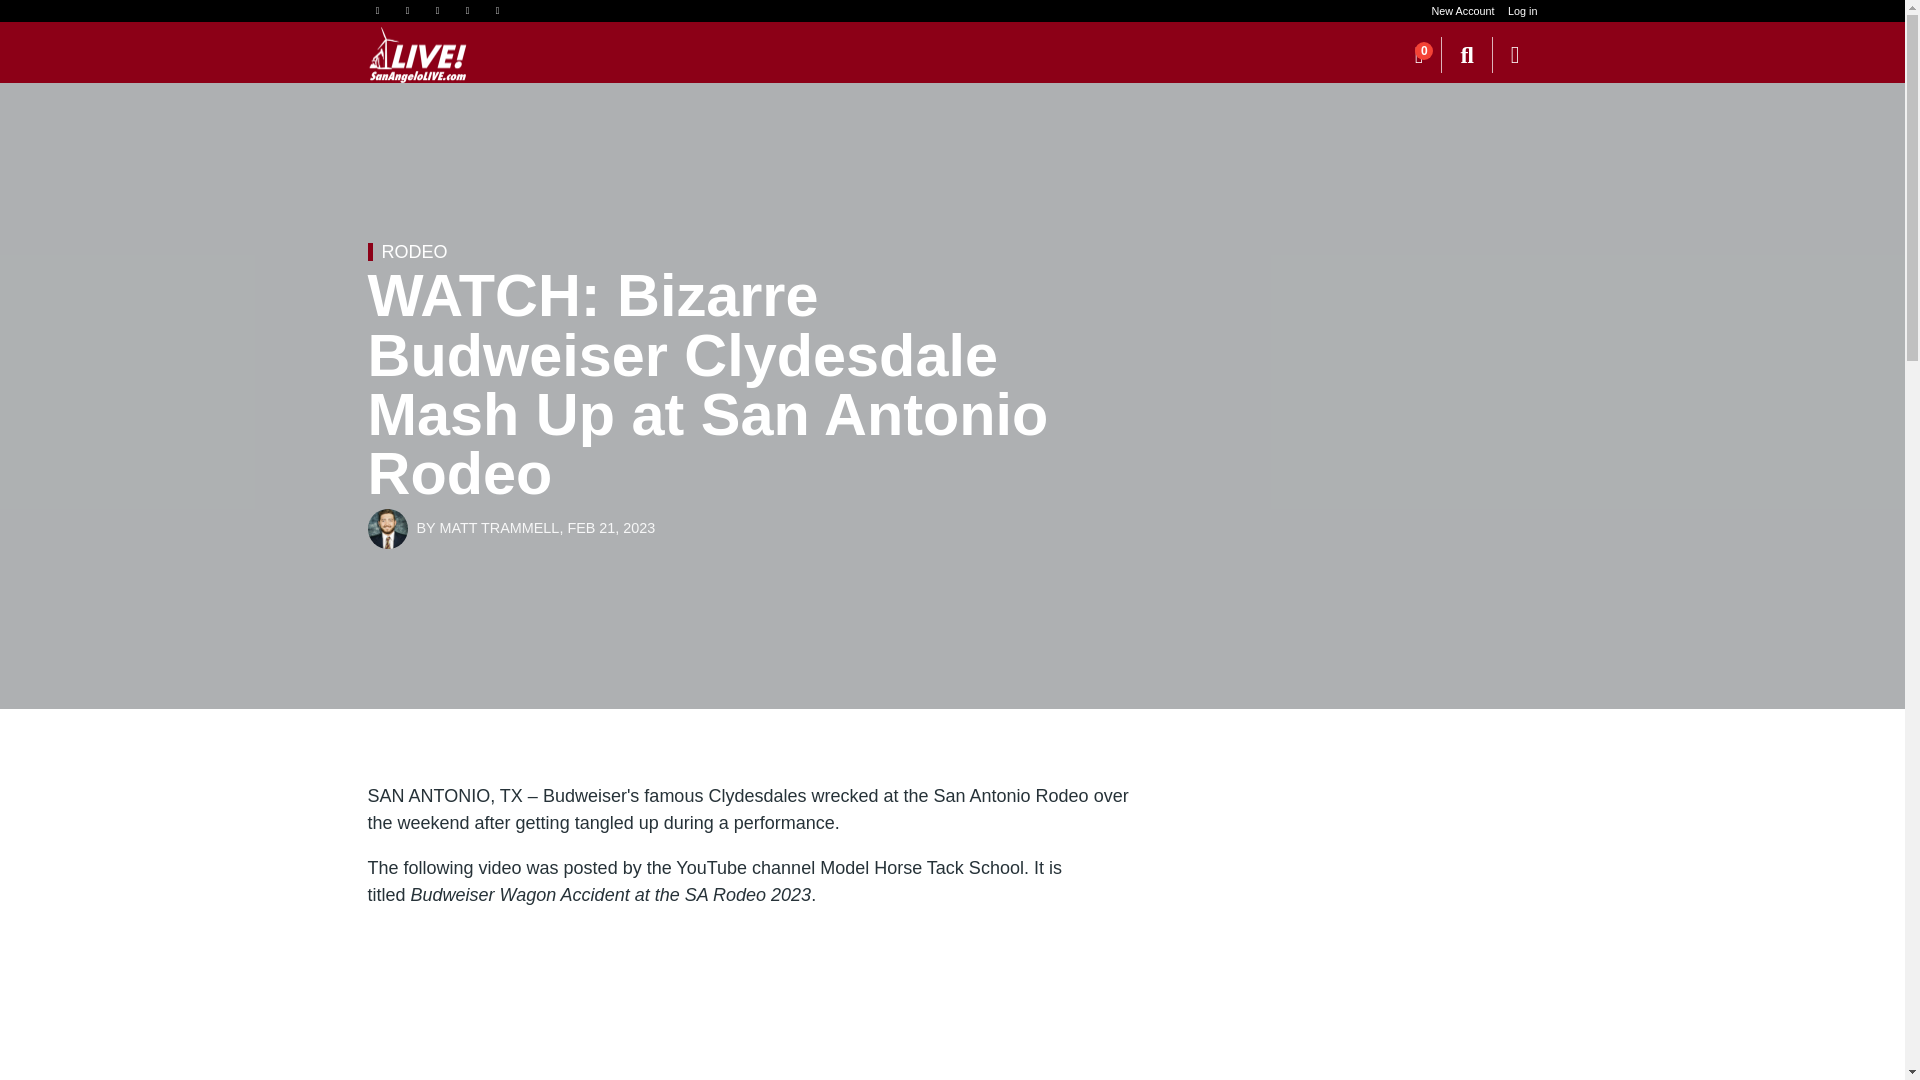 The height and width of the screenshot is (1080, 1920). I want to click on 0, so click(1419, 54).